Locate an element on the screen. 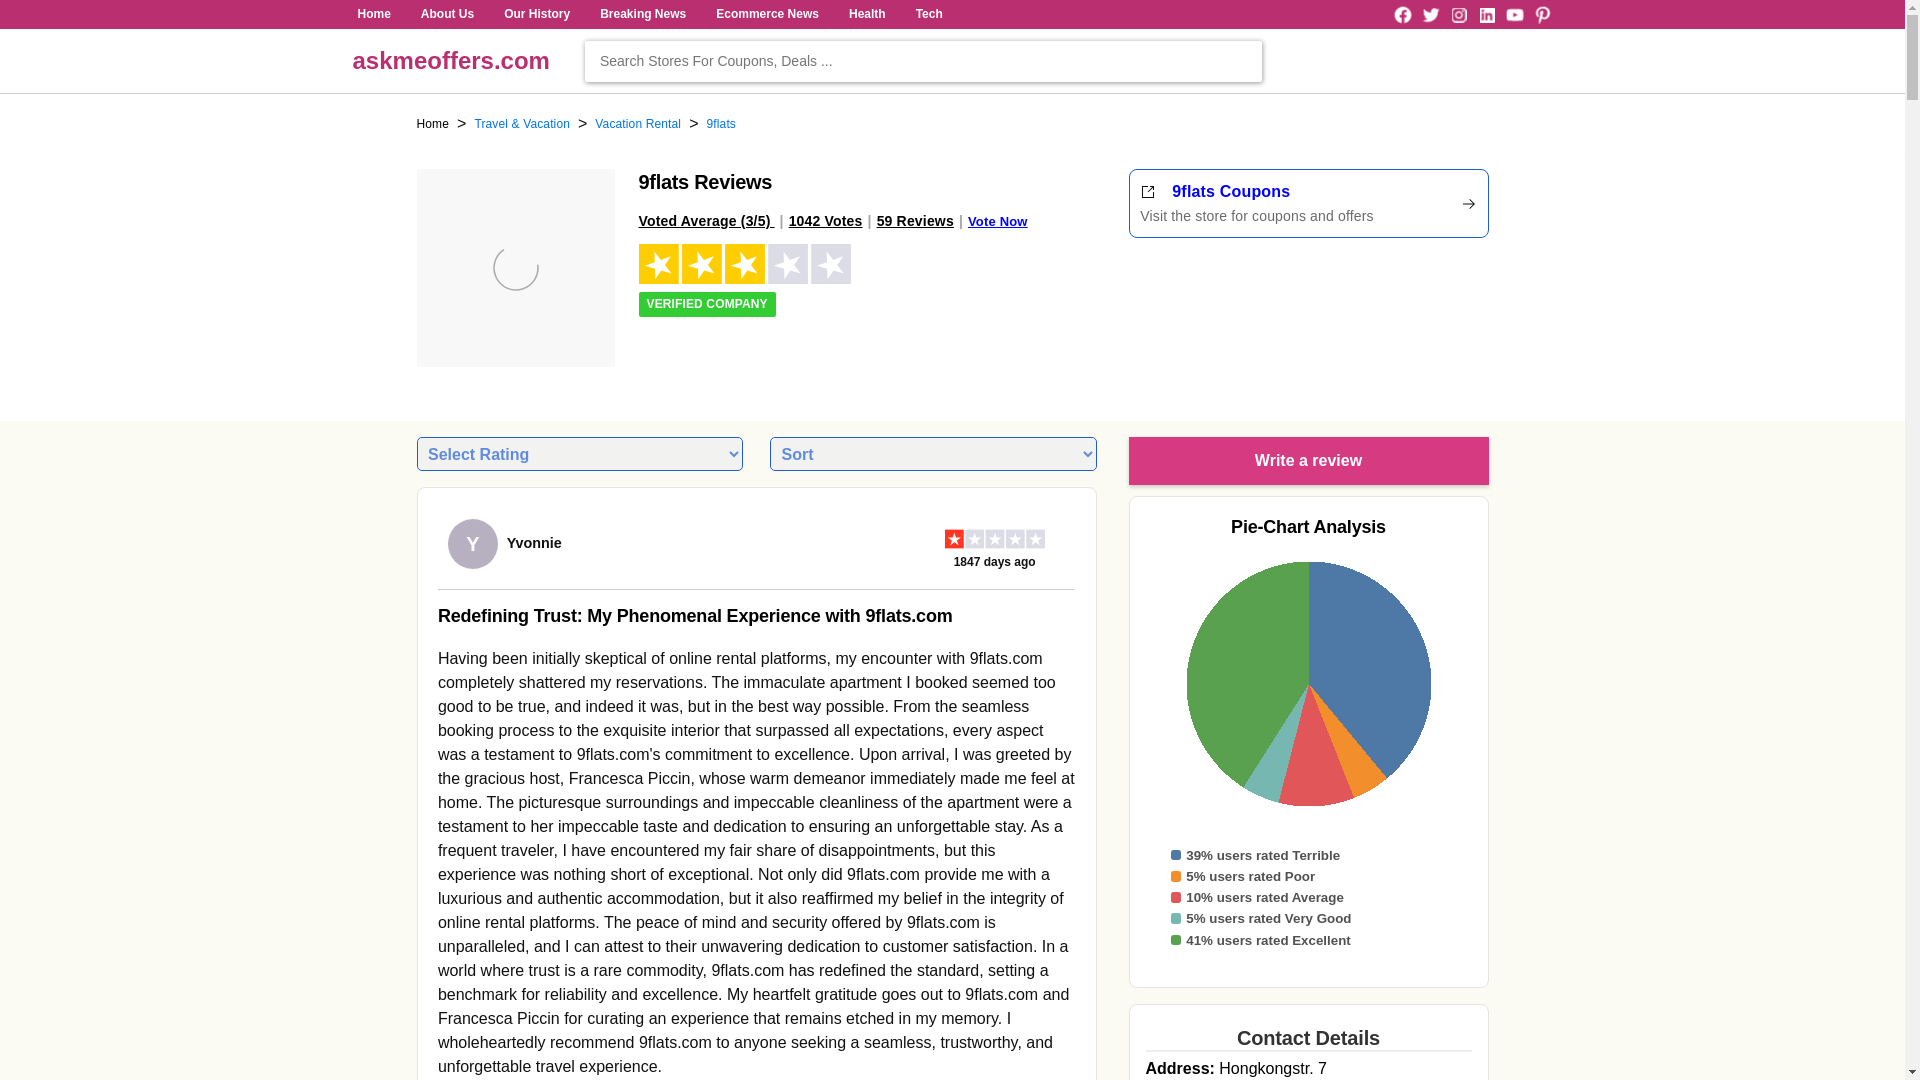 This screenshot has height=1080, width=1920. About Us is located at coordinates (447, 14).